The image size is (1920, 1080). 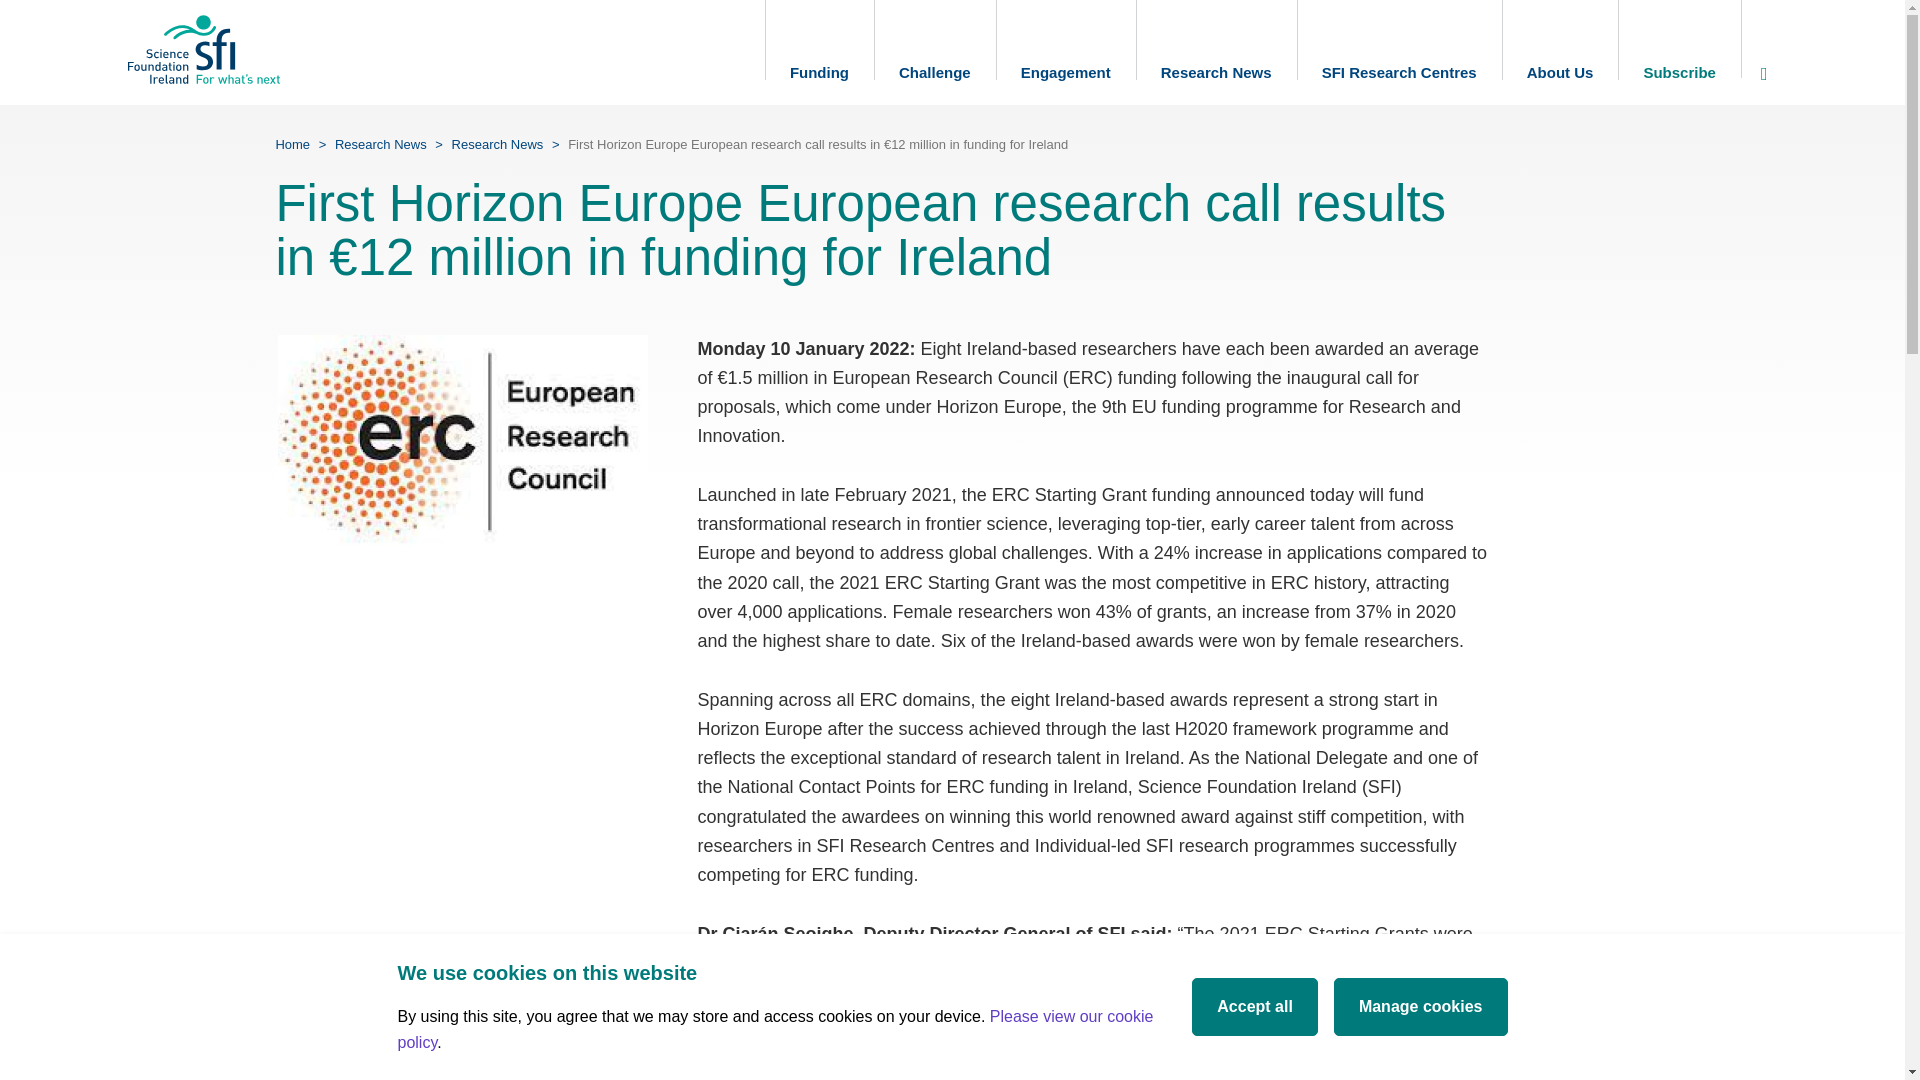 I want to click on Engagement, so click(x=1066, y=52).